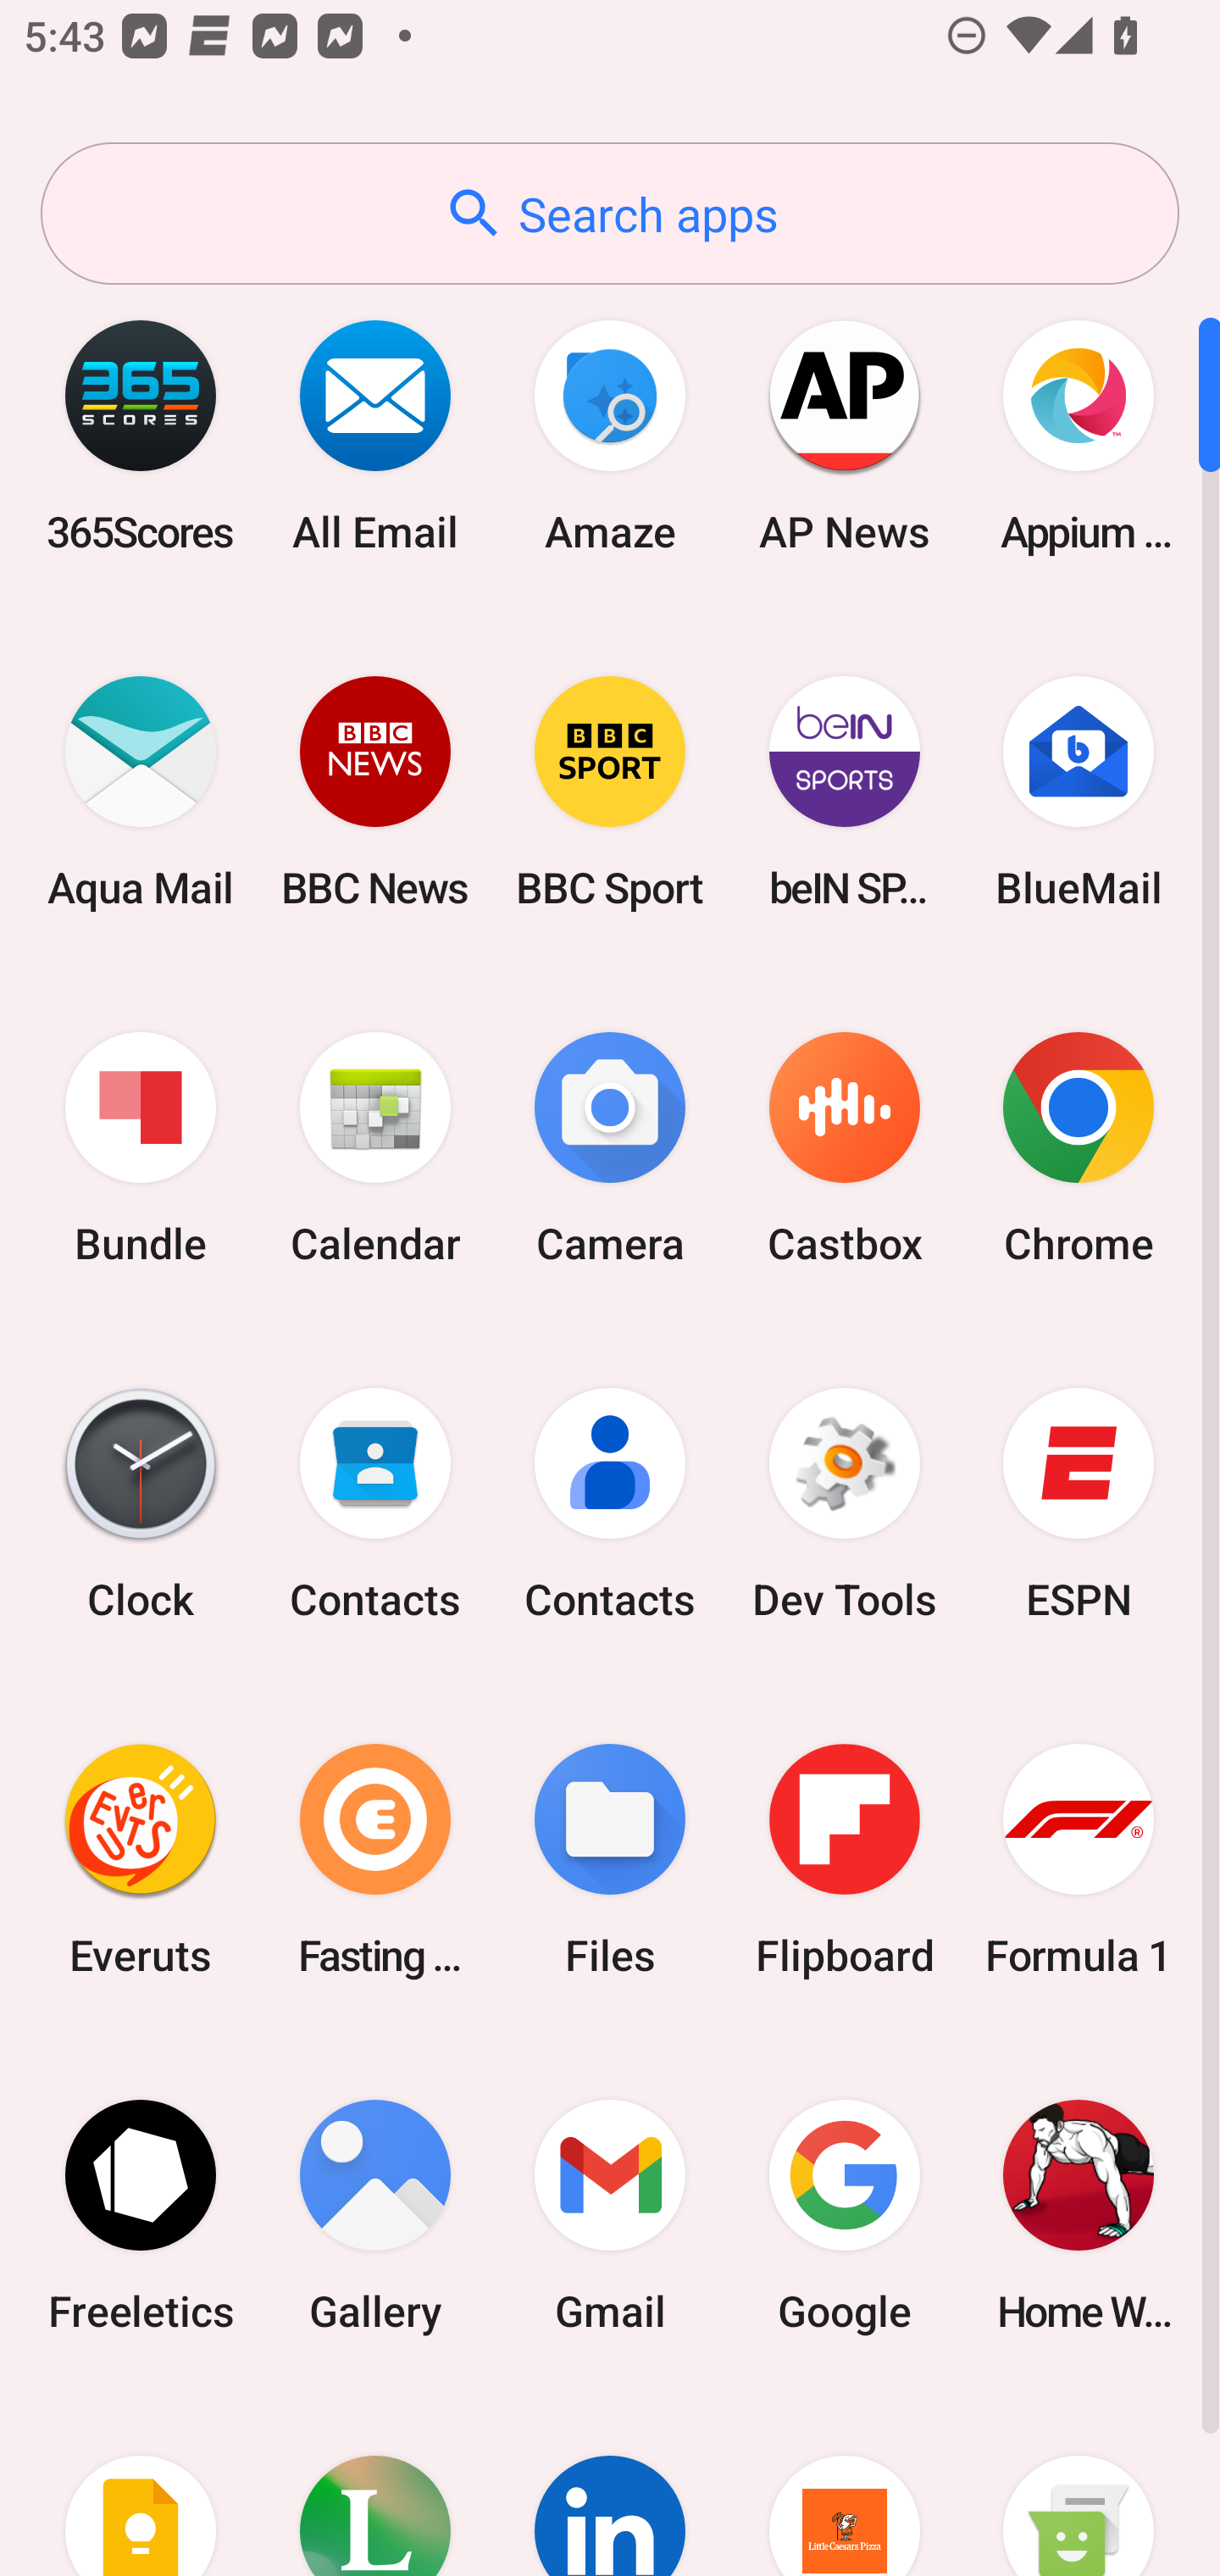  What do you see at coordinates (1079, 436) in the screenshot?
I see `Appium Settings` at bounding box center [1079, 436].